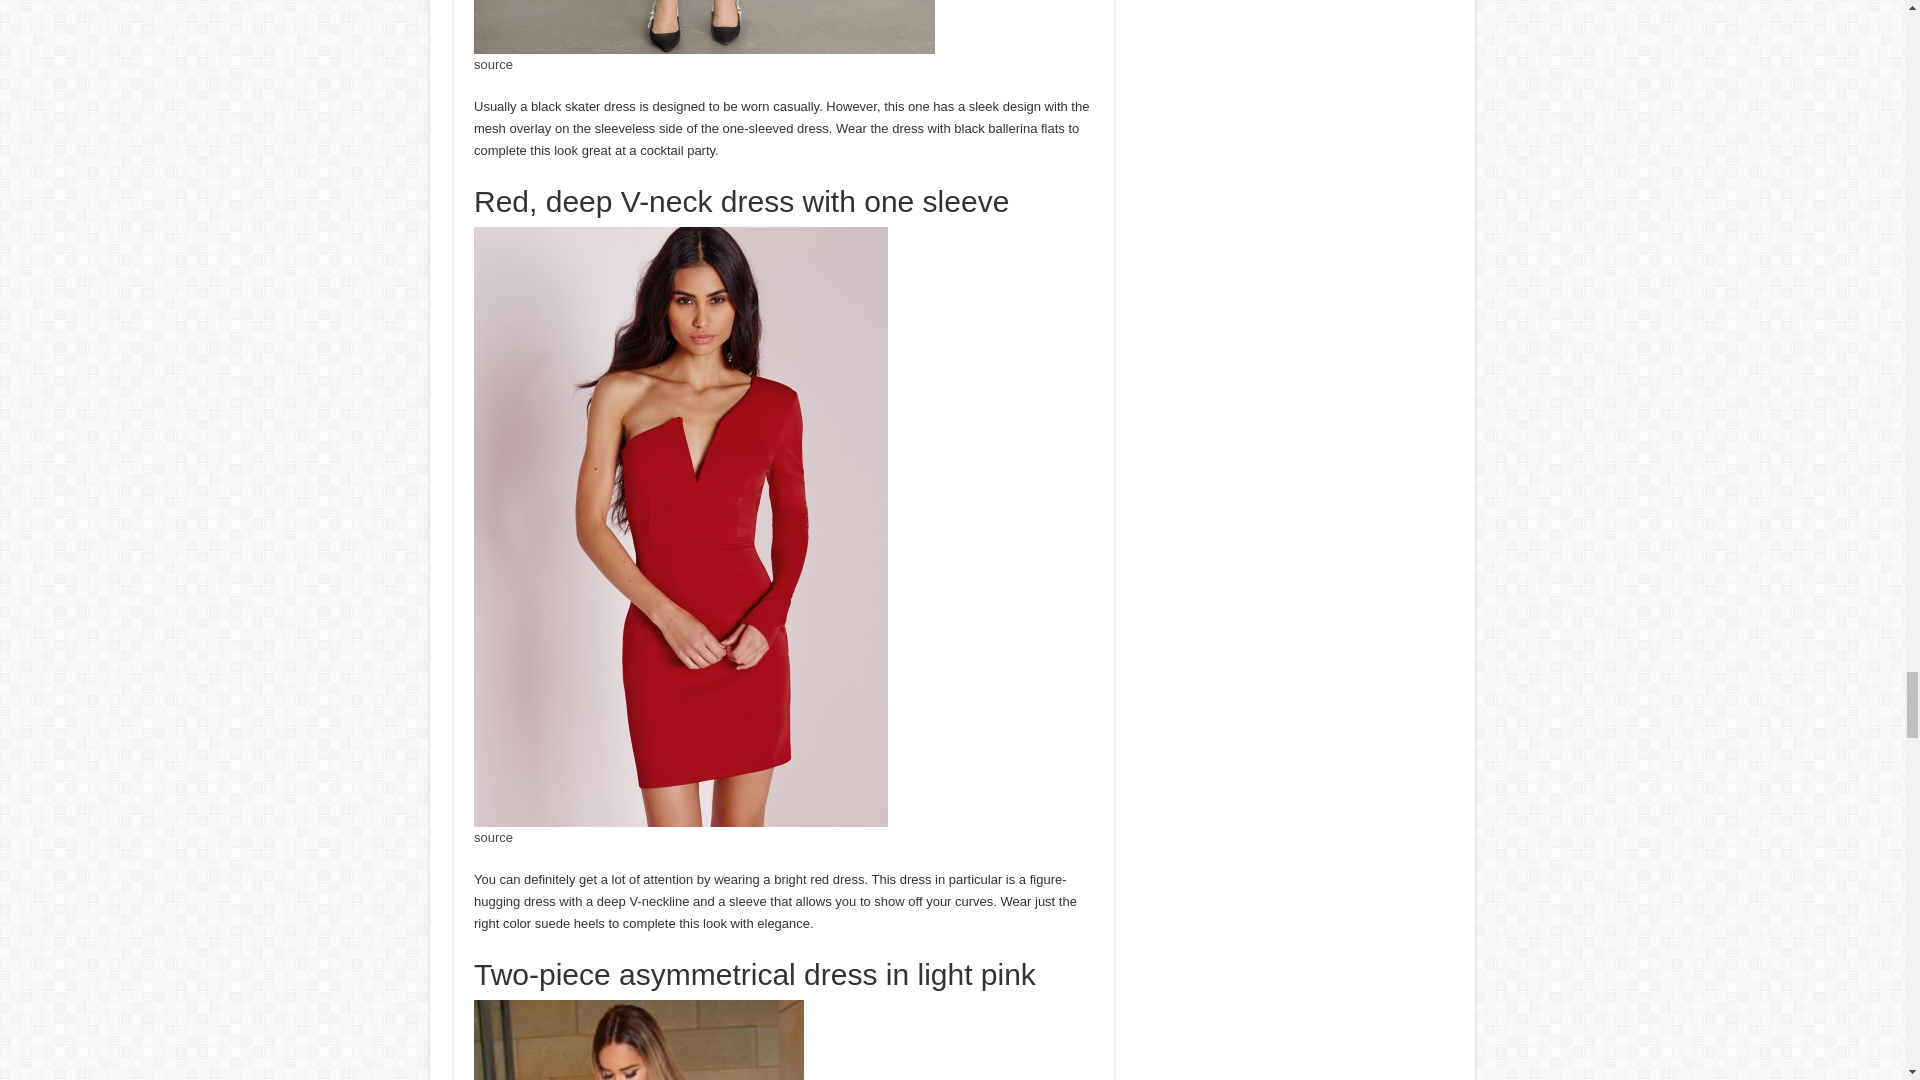 The width and height of the screenshot is (1920, 1080). What do you see at coordinates (493, 64) in the screenshot?
I see `source` at bounding box center [493, 64].